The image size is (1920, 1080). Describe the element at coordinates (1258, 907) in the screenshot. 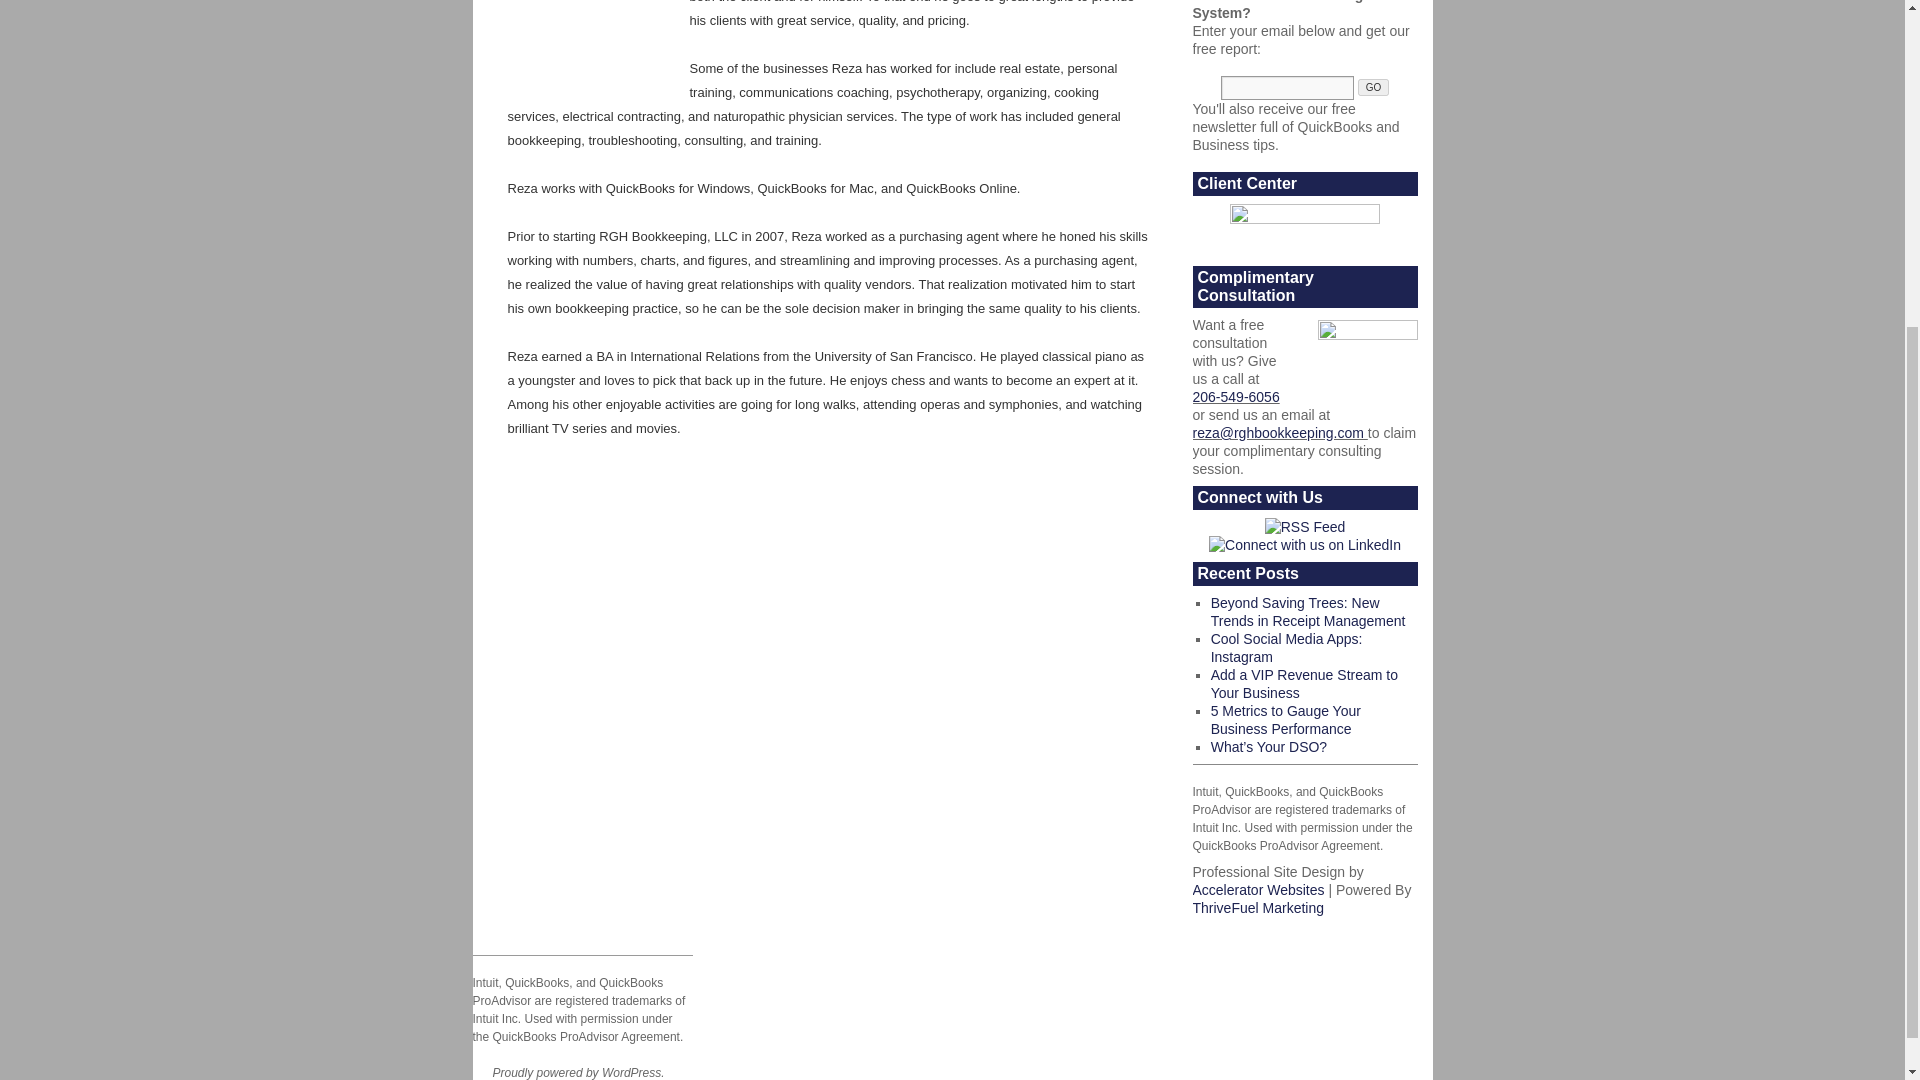

I see `ThriveFuel Marketing` at that location.